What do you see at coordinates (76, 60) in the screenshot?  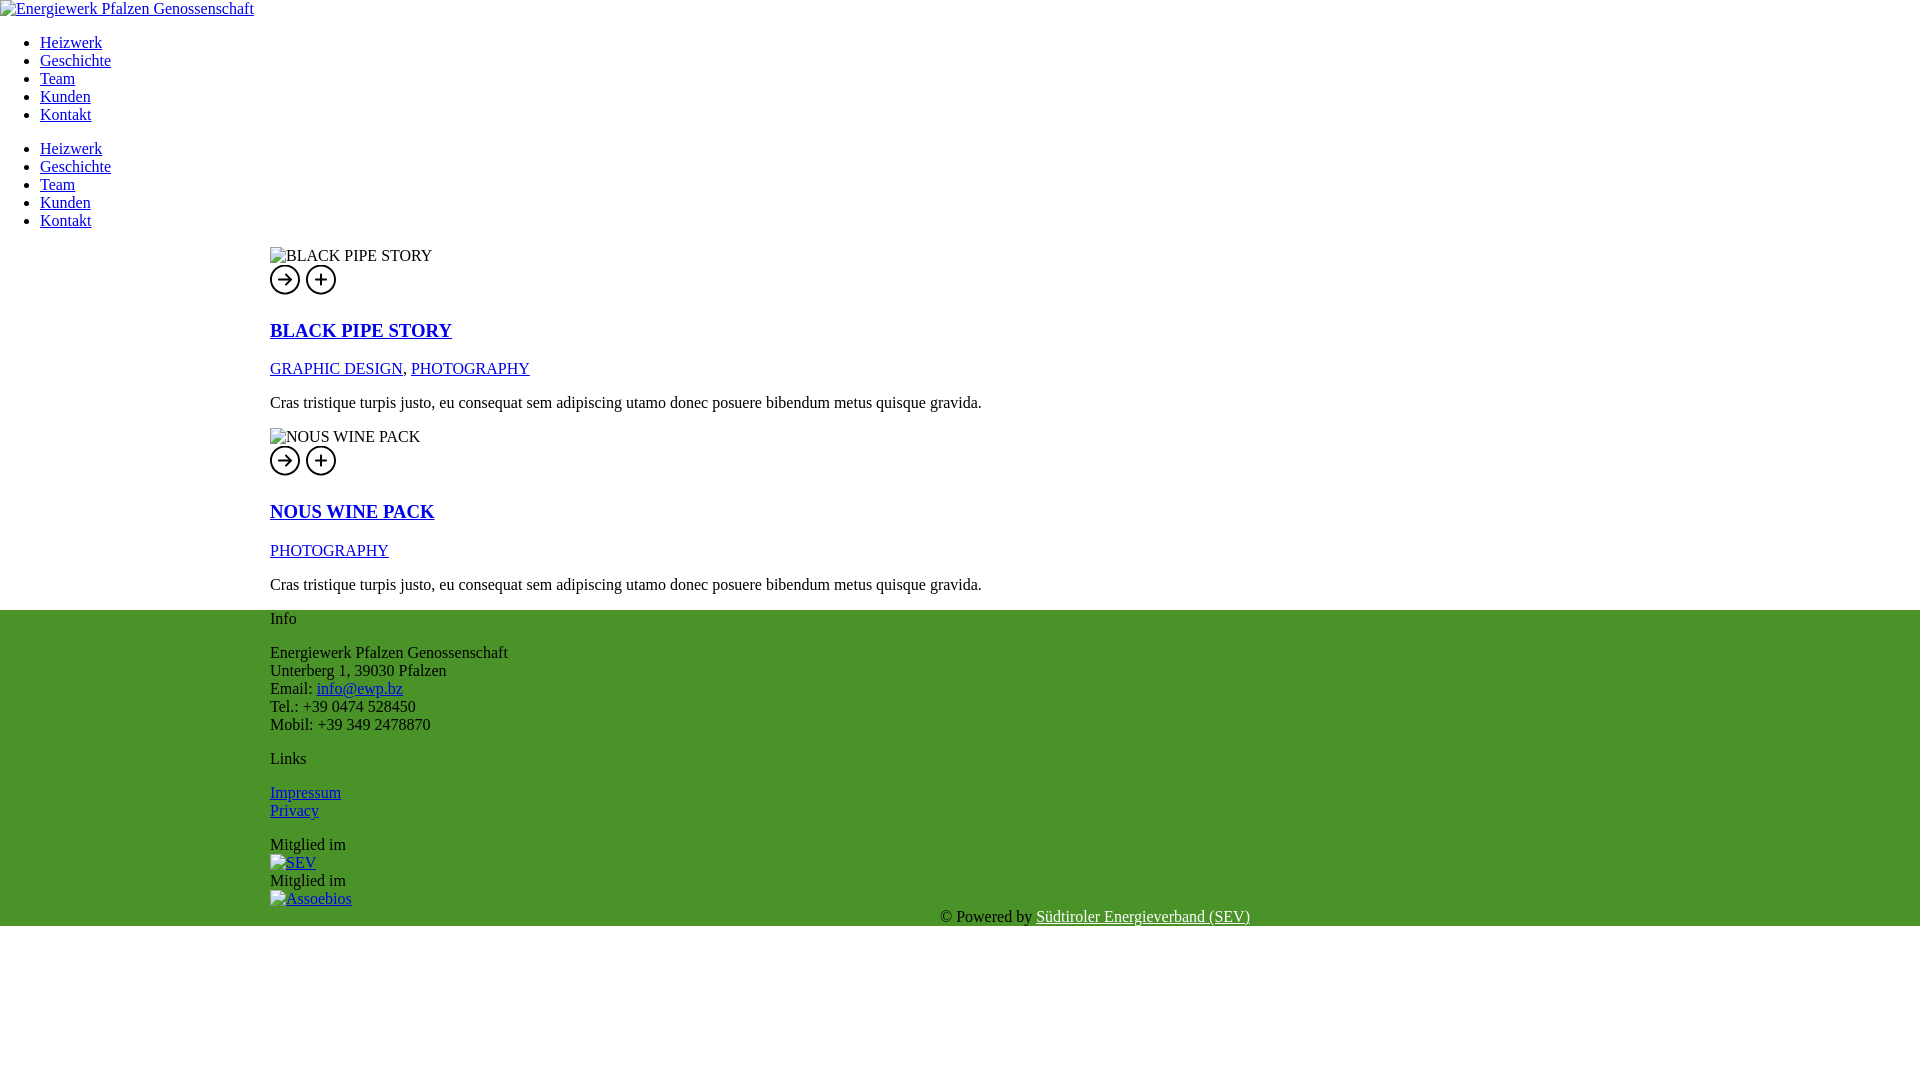 I see `Geschichte` at bounding box center [76, 60].